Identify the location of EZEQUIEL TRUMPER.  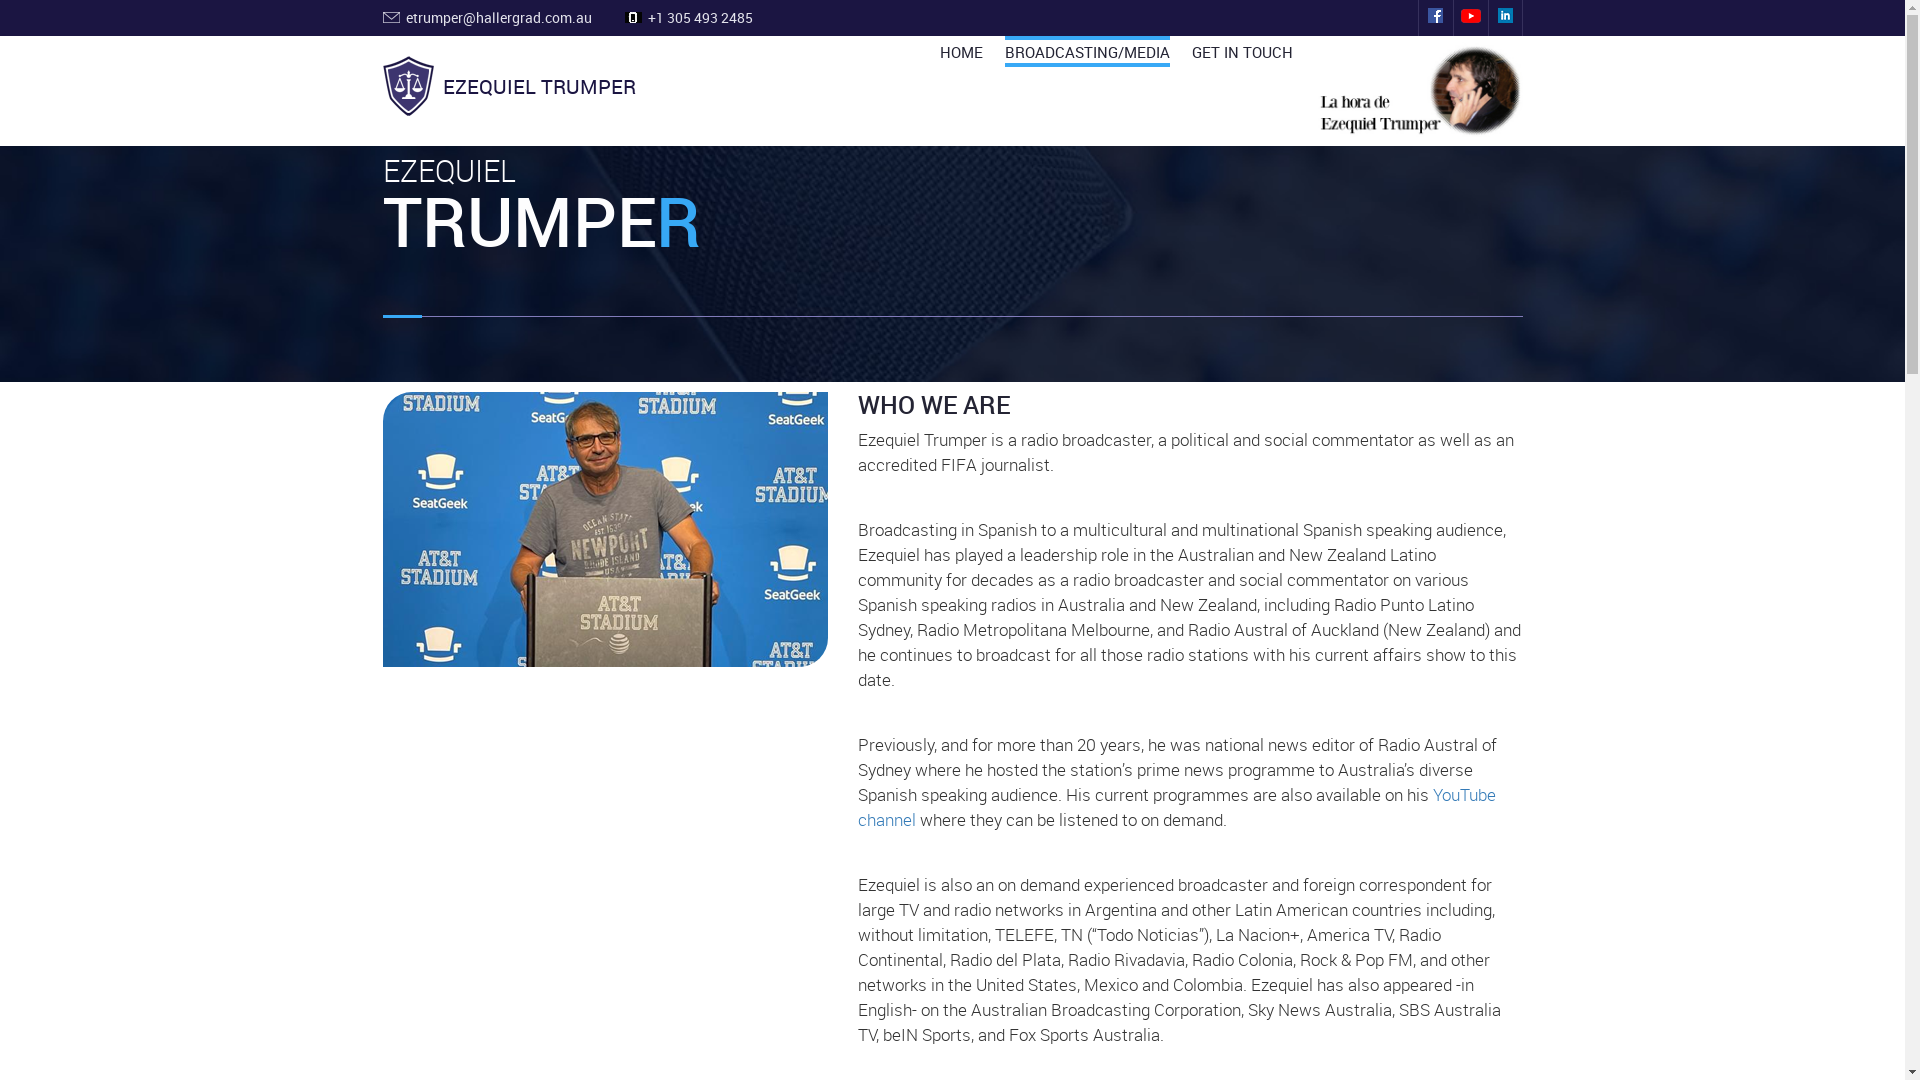
(508, 86).